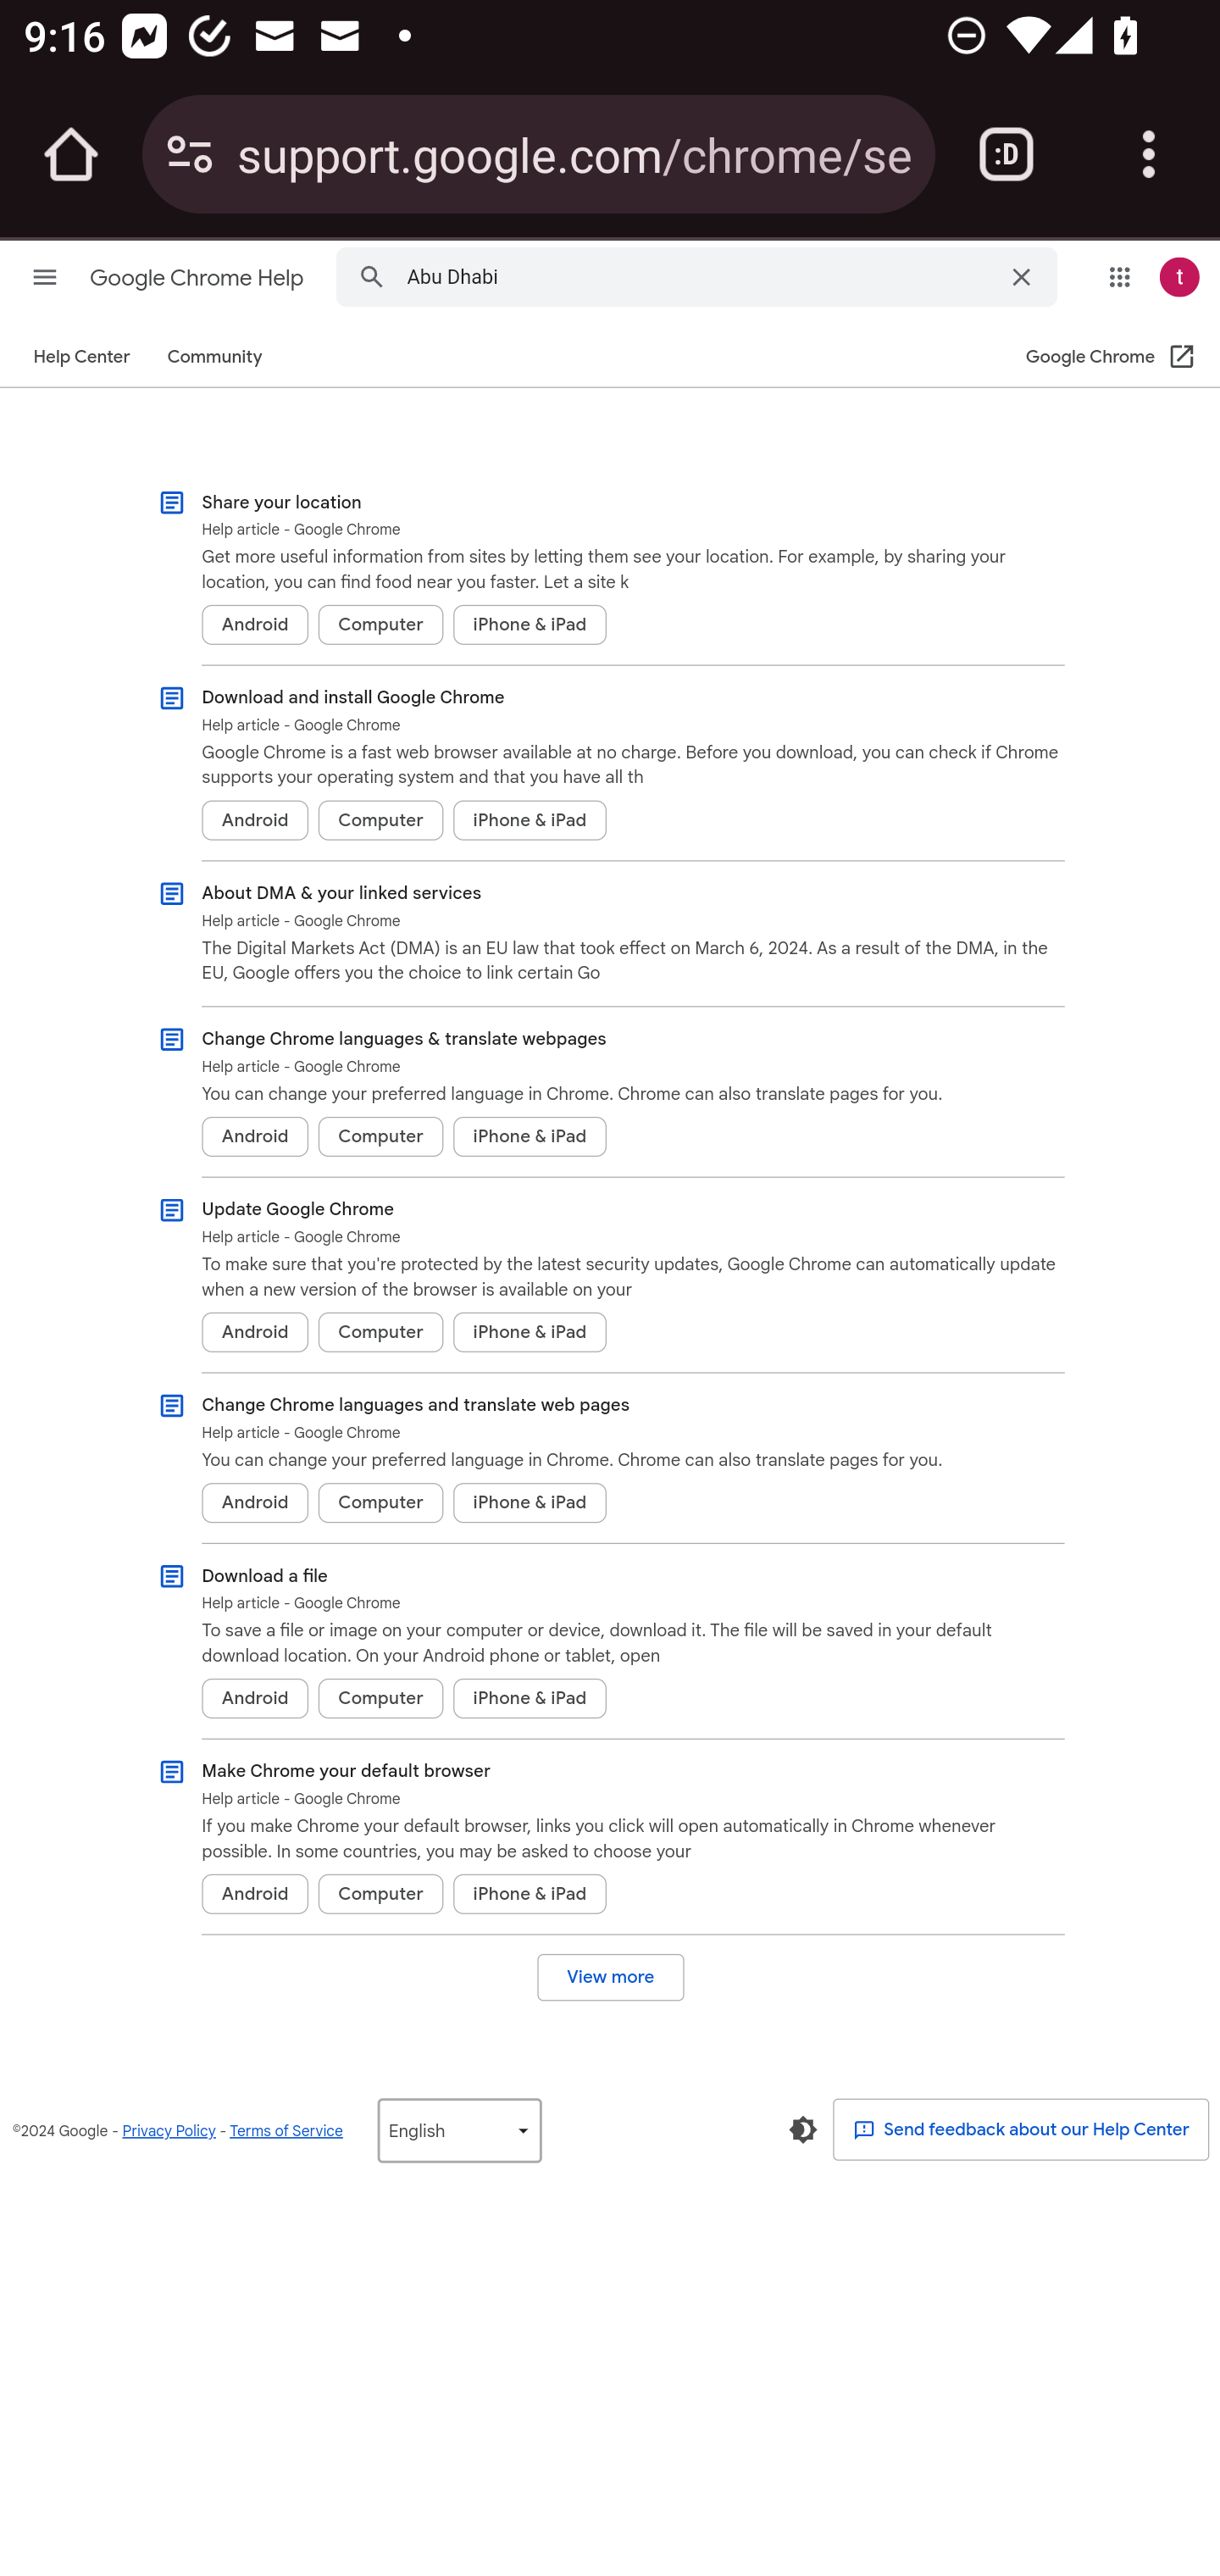 The image size is (1220, 2576). Describe the element at coordinates (574, 153) in the screenshot. I see `support.google.com/chrome/search?q=Abu+Dhabi` at that location.